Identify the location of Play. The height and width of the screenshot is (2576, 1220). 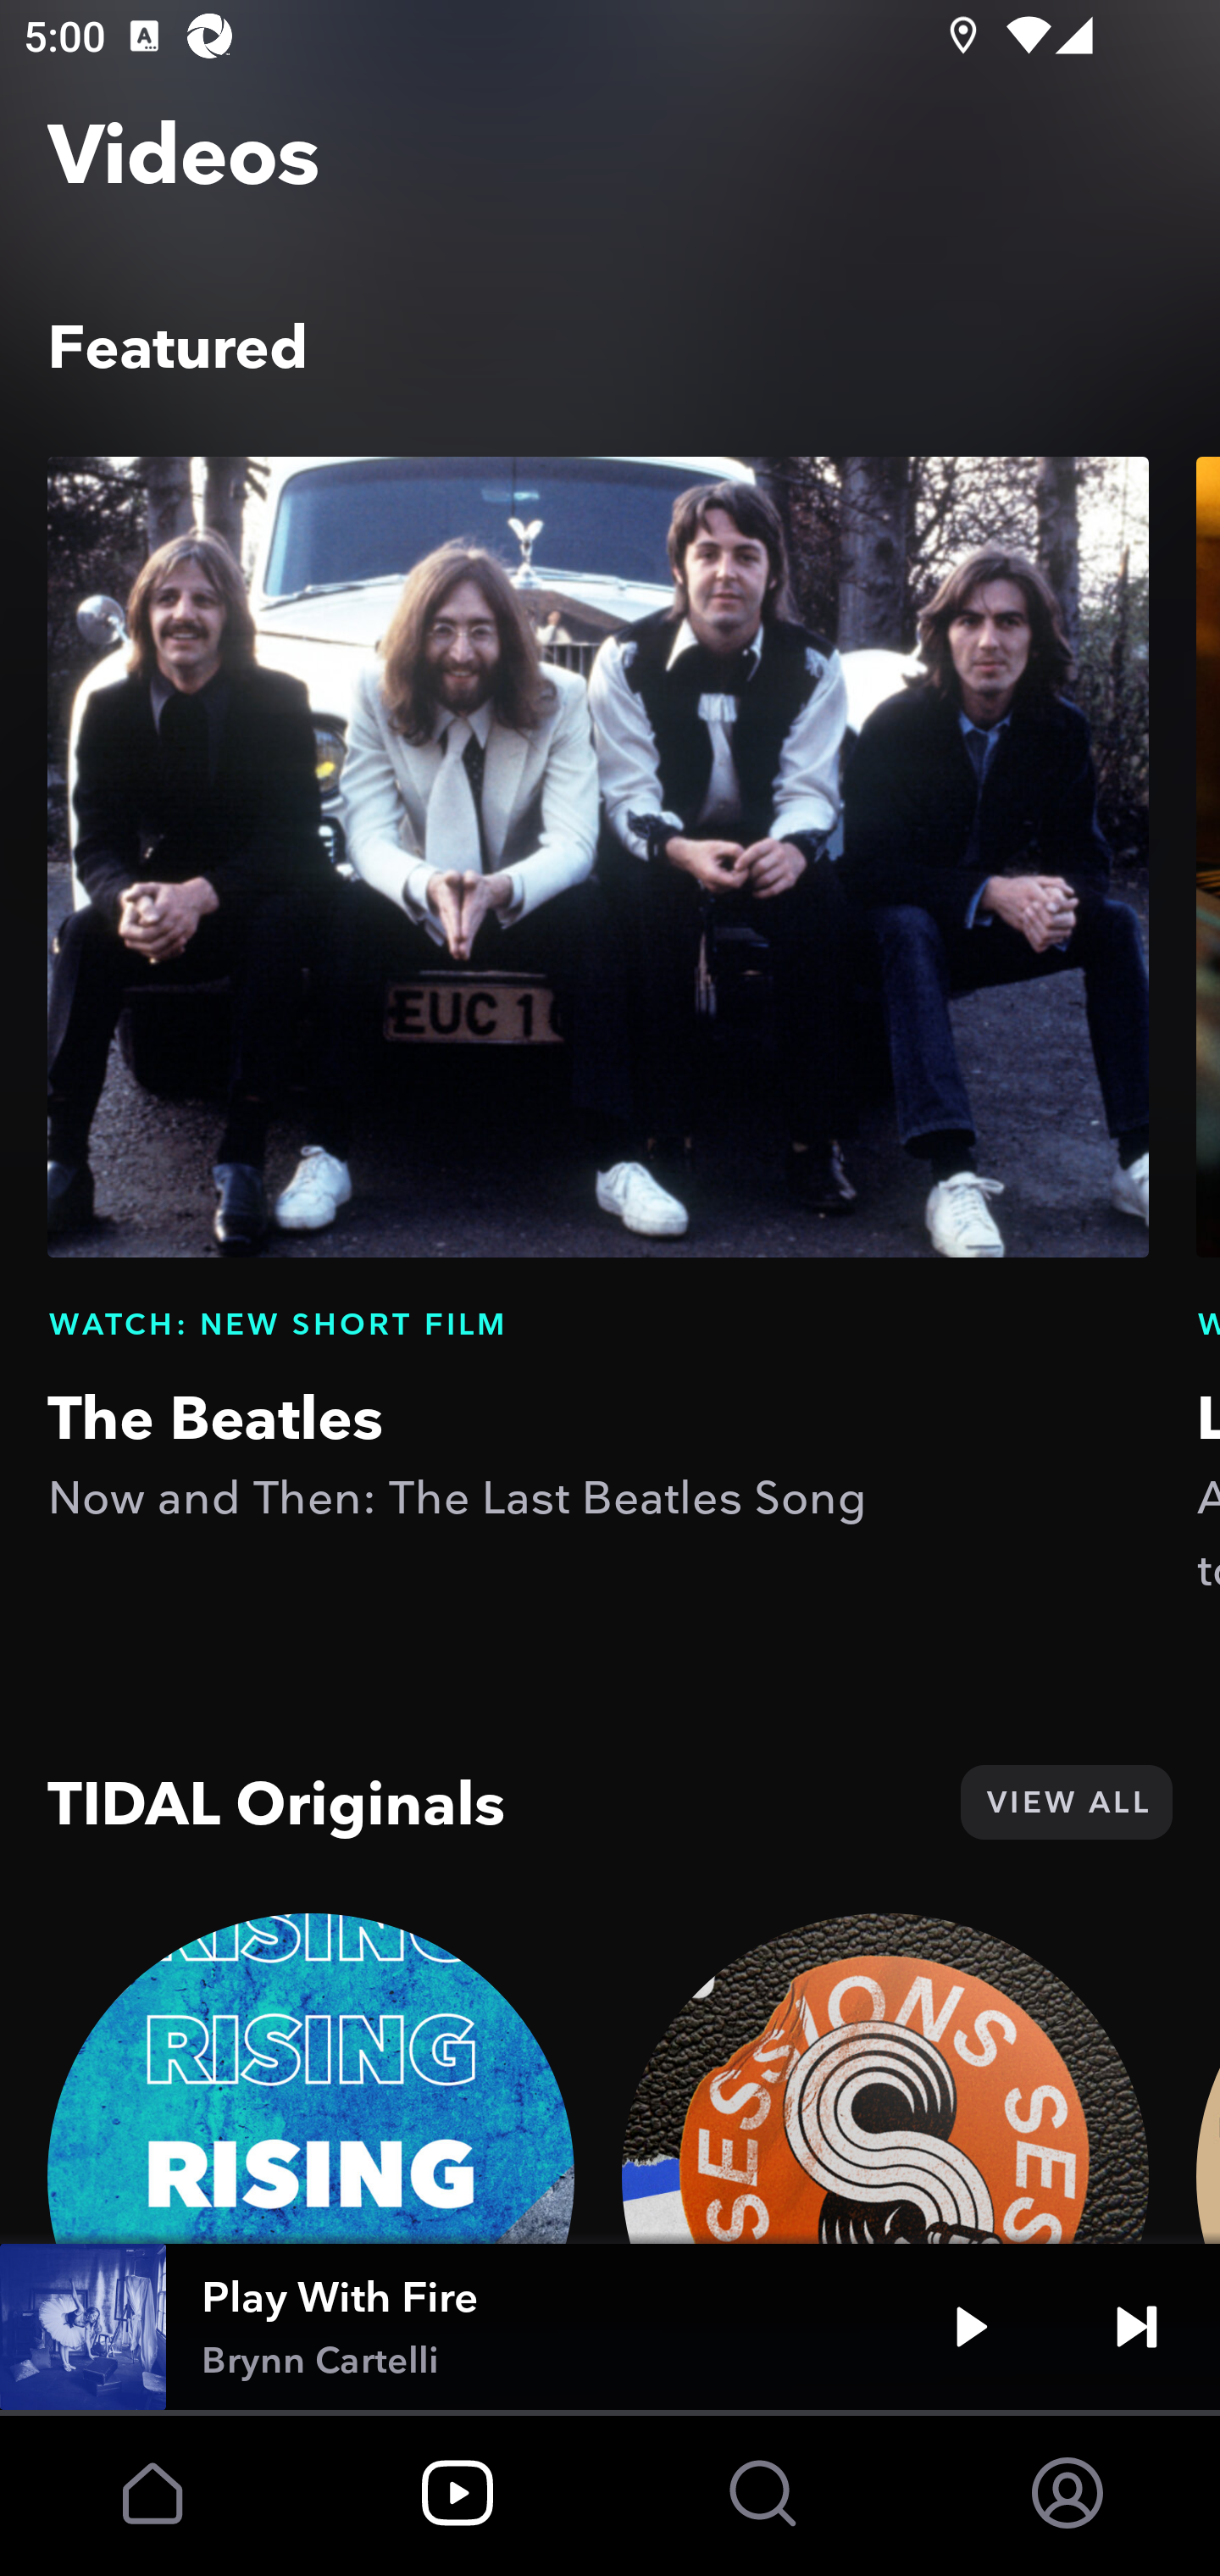
(971, 2327).